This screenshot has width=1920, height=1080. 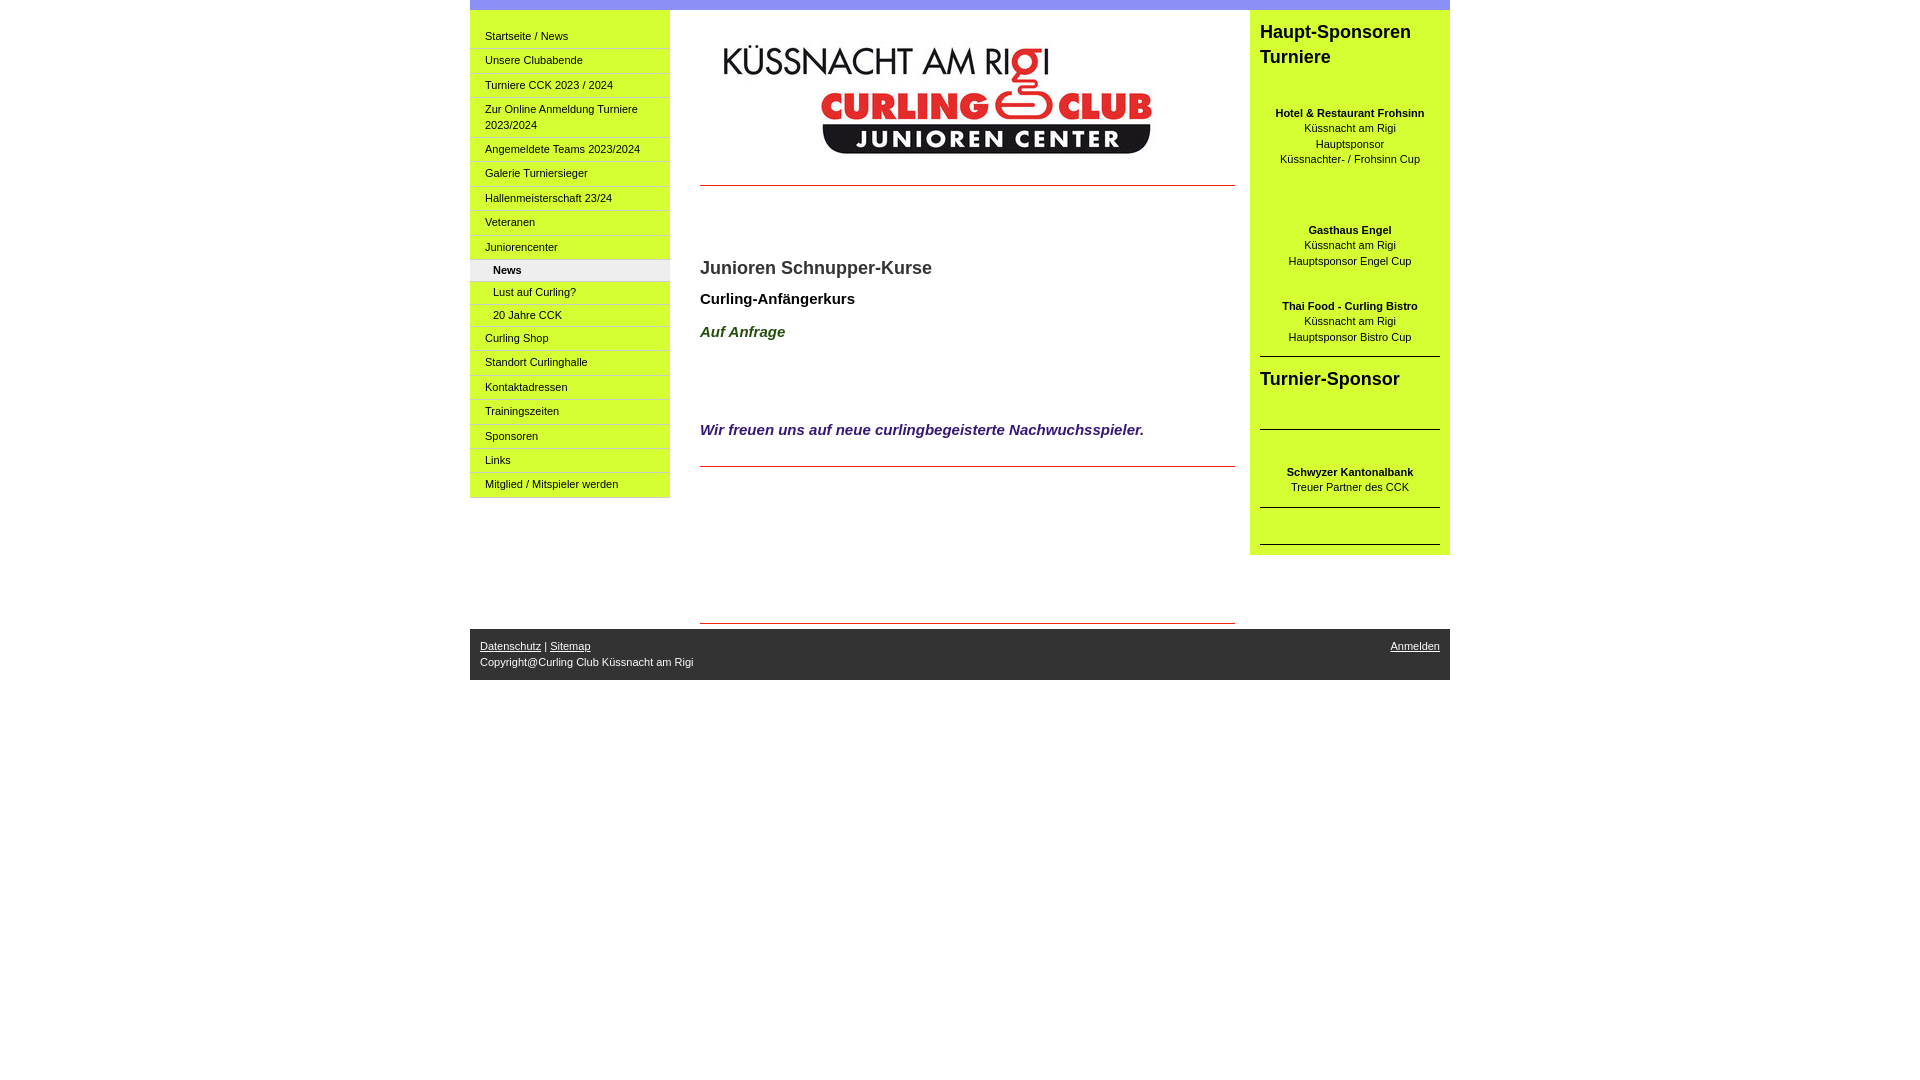 What do you see at coordinates (570, 339) in the screenshot?
I see `Curling Shop` at bounding box center [570, 339].